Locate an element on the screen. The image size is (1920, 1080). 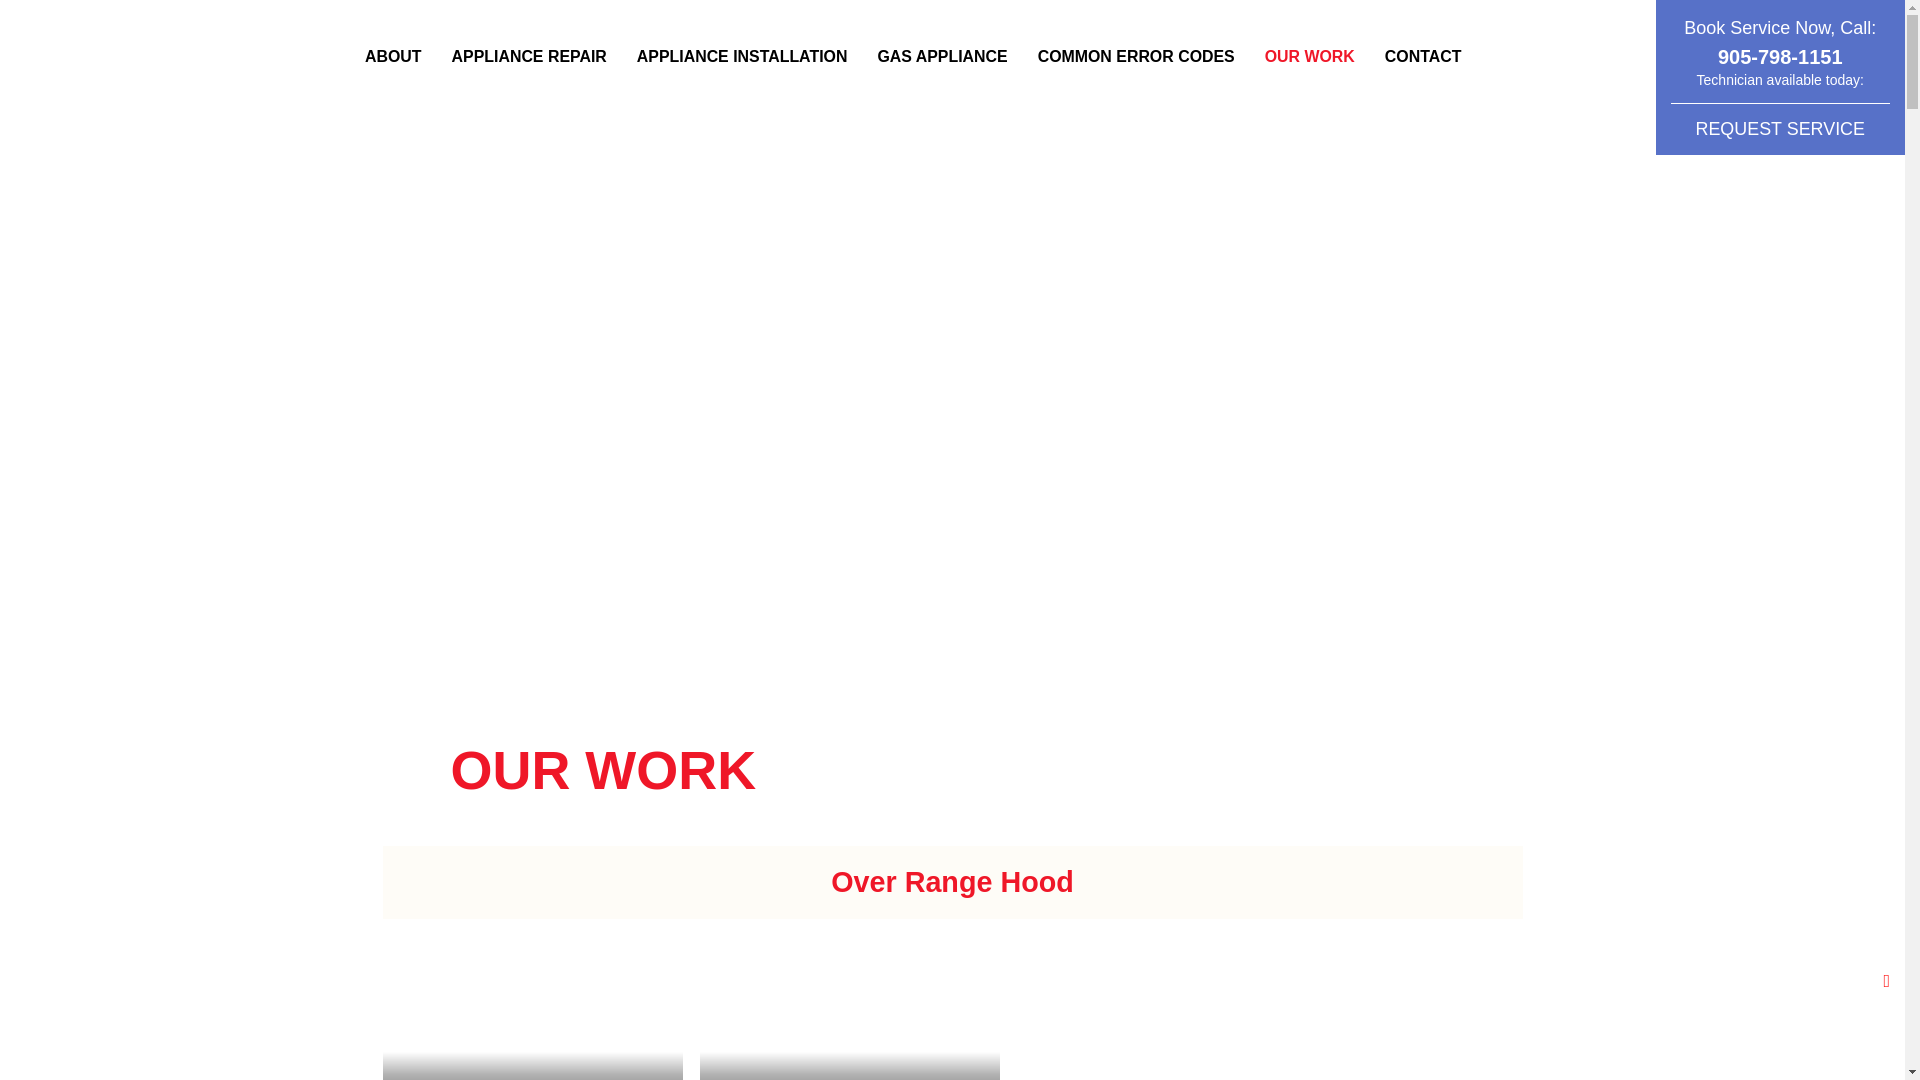
CONTACT is located at coordinates (1424, 57).